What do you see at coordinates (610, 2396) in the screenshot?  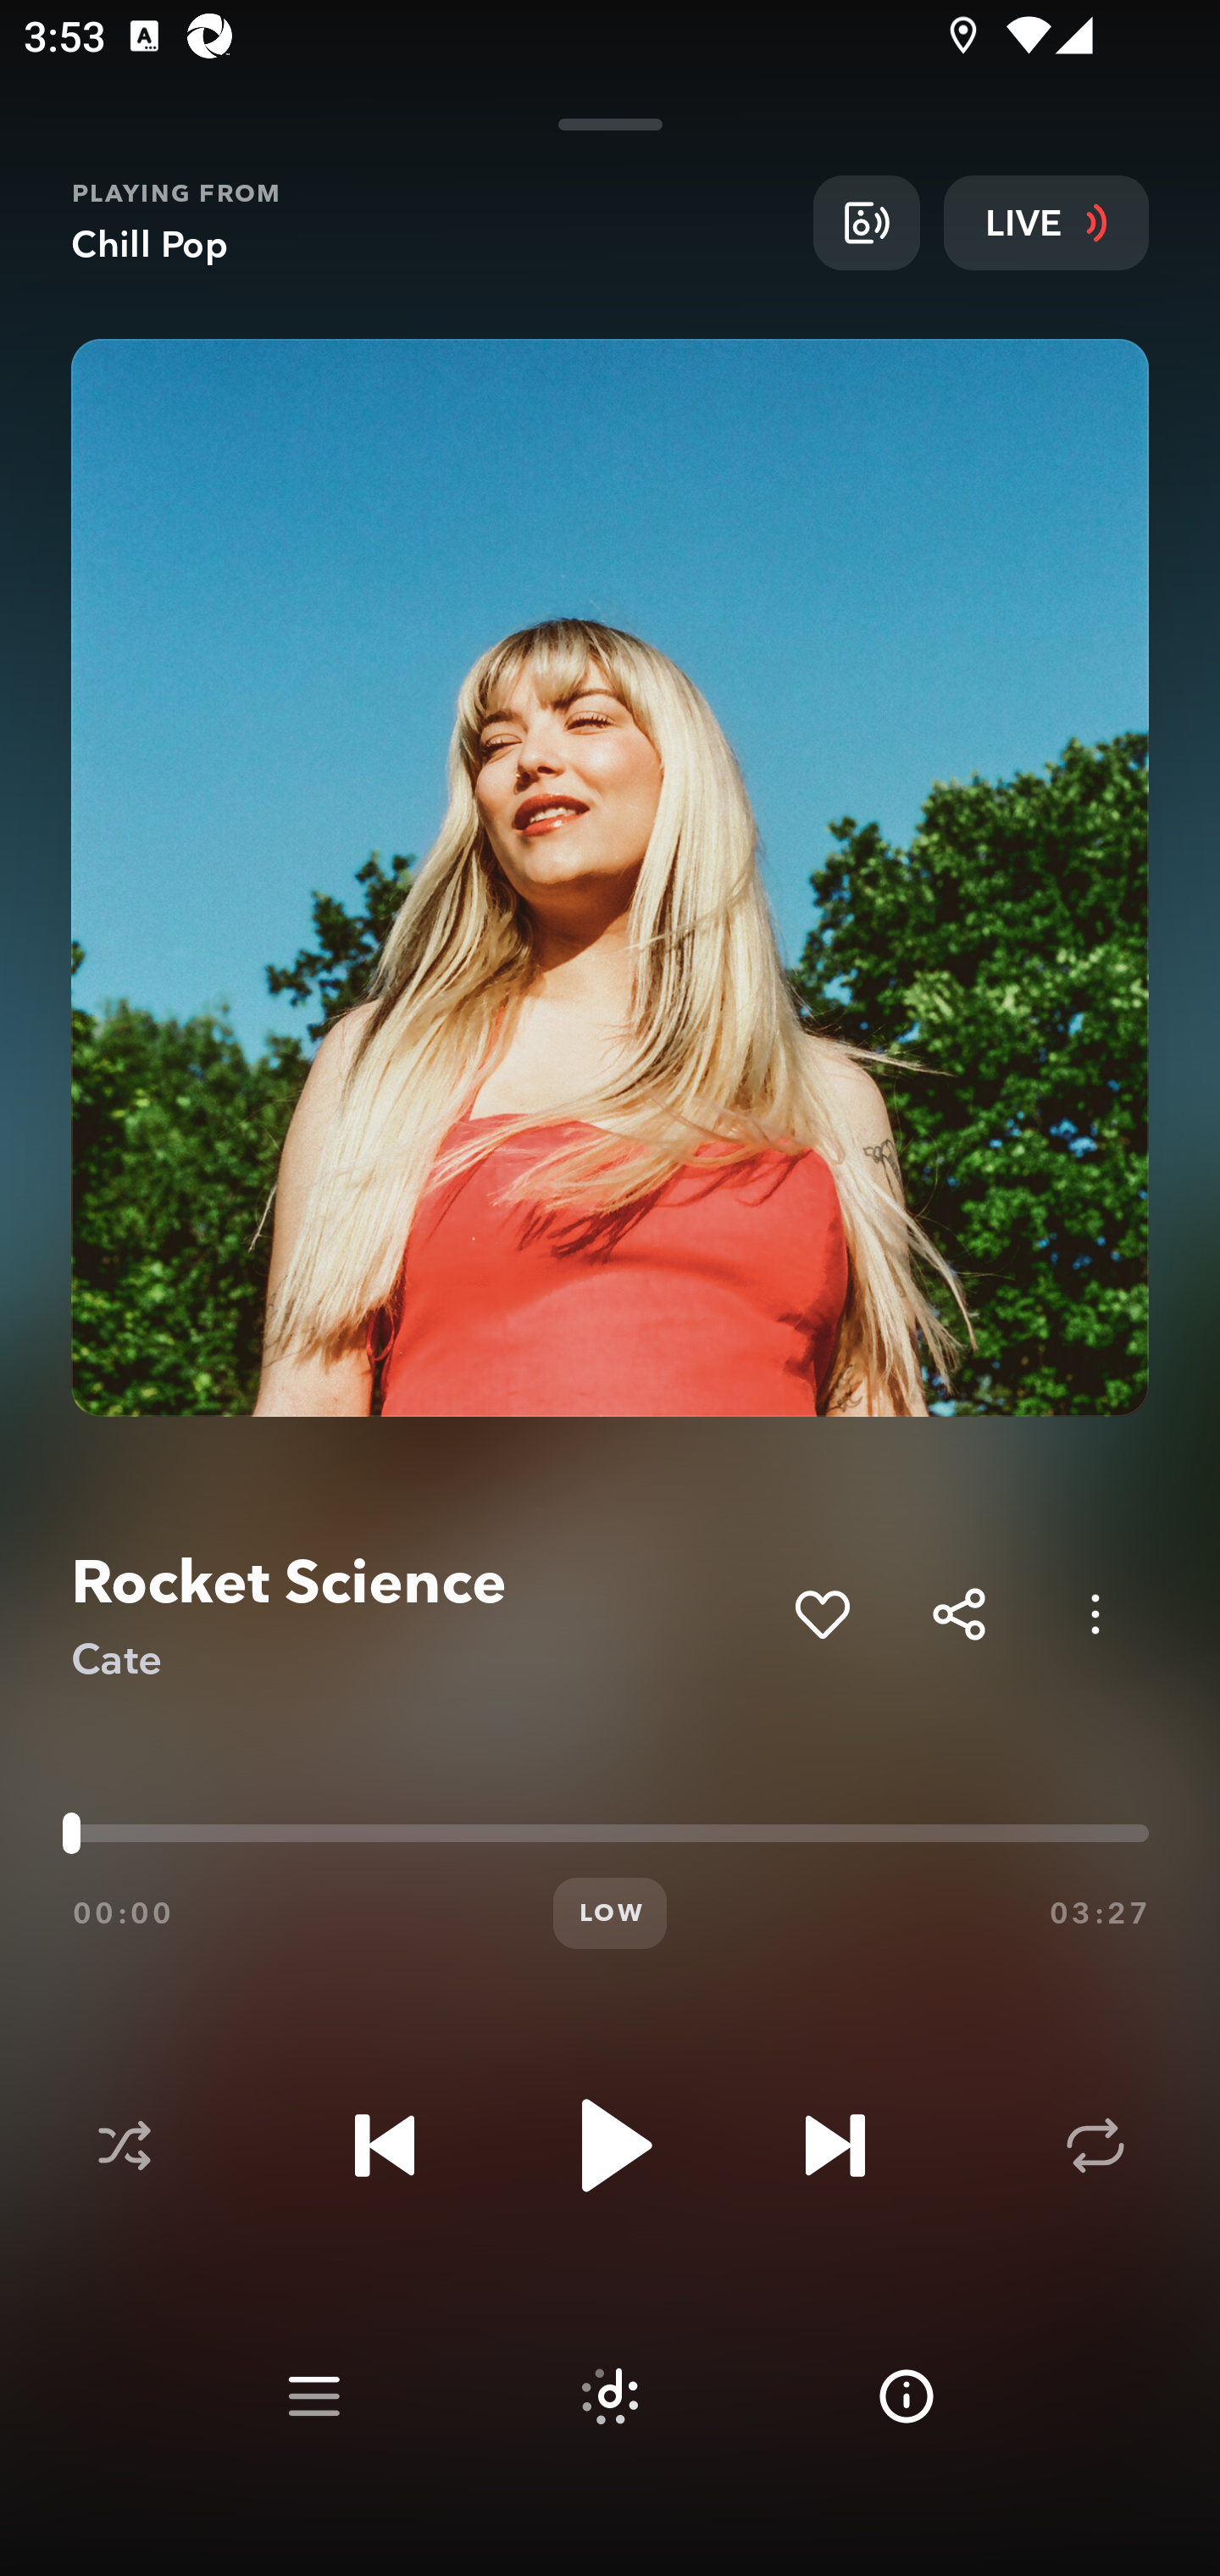 I see `Suggested tracks` at bounding box center [610, 2396].